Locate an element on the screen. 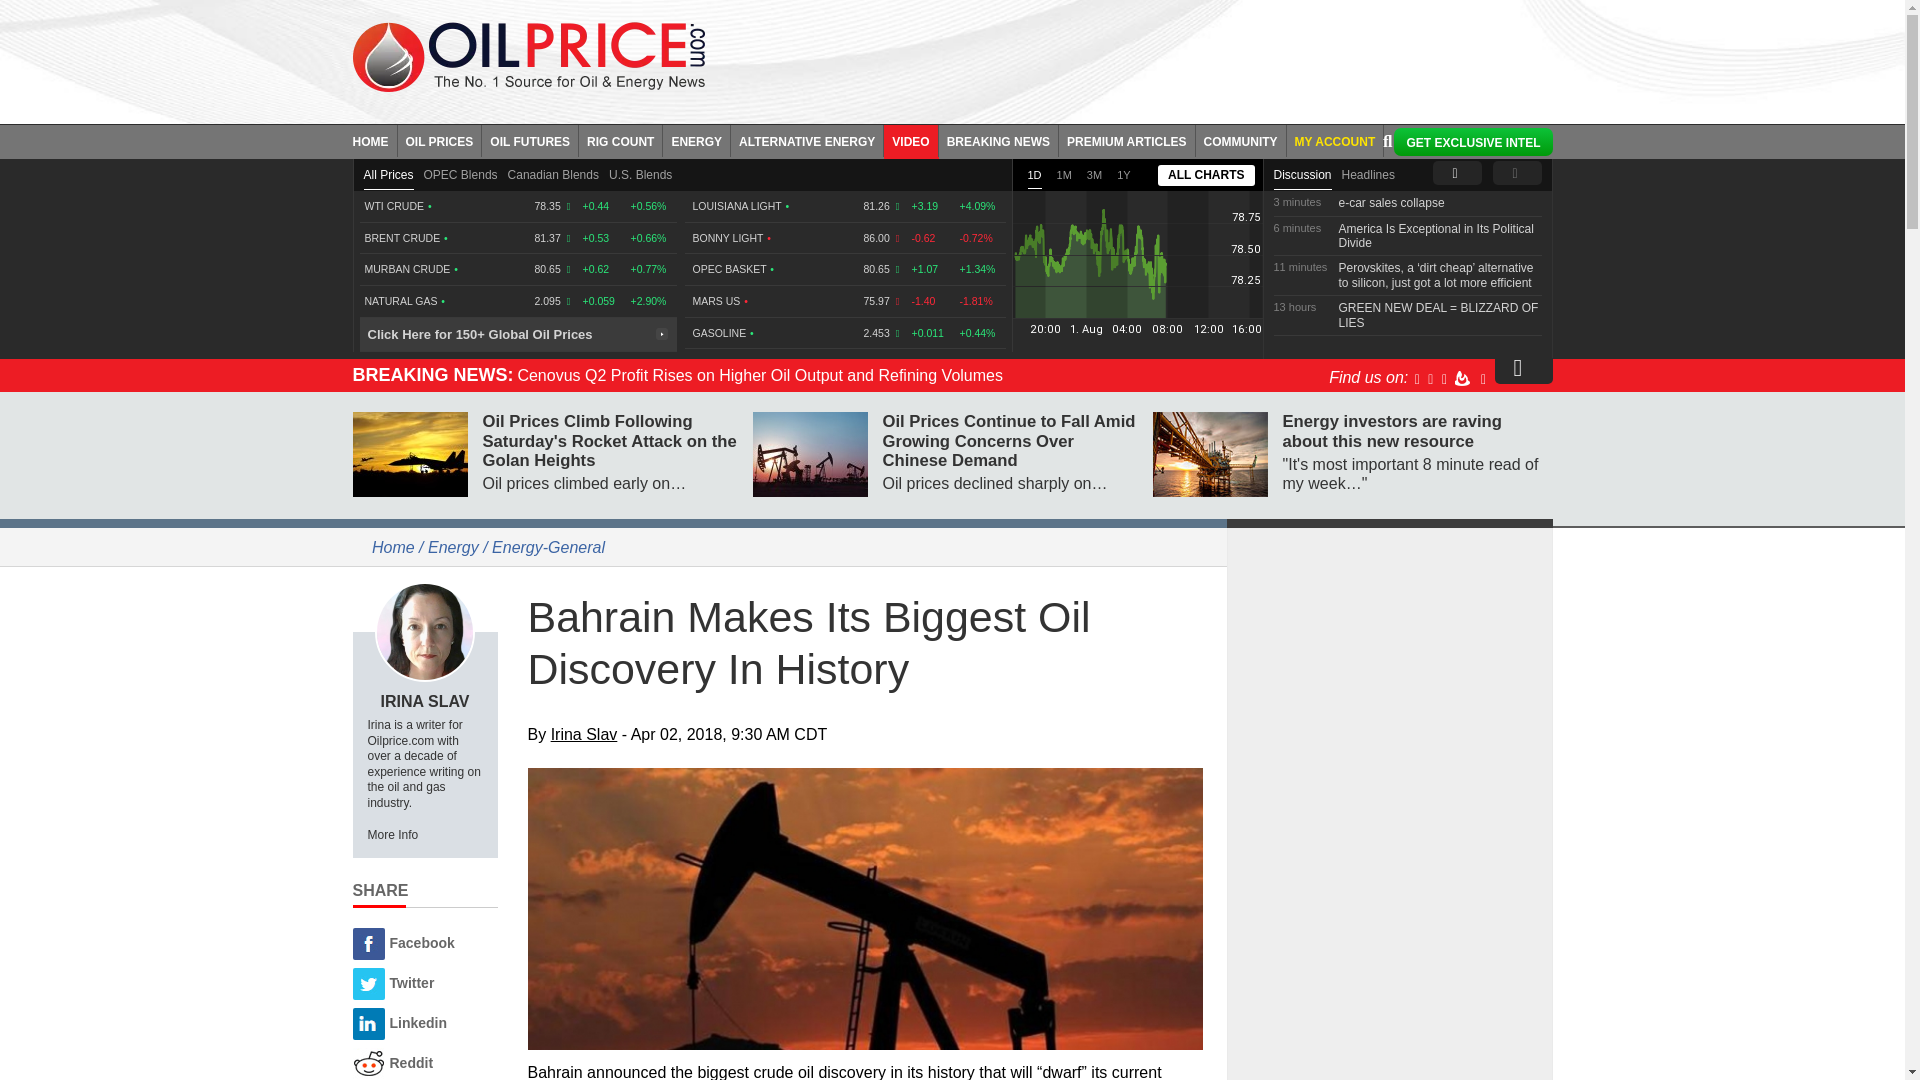 This screenshot has height=1080, width=1920. RIG COUNT is located at coordinates (620, 140).